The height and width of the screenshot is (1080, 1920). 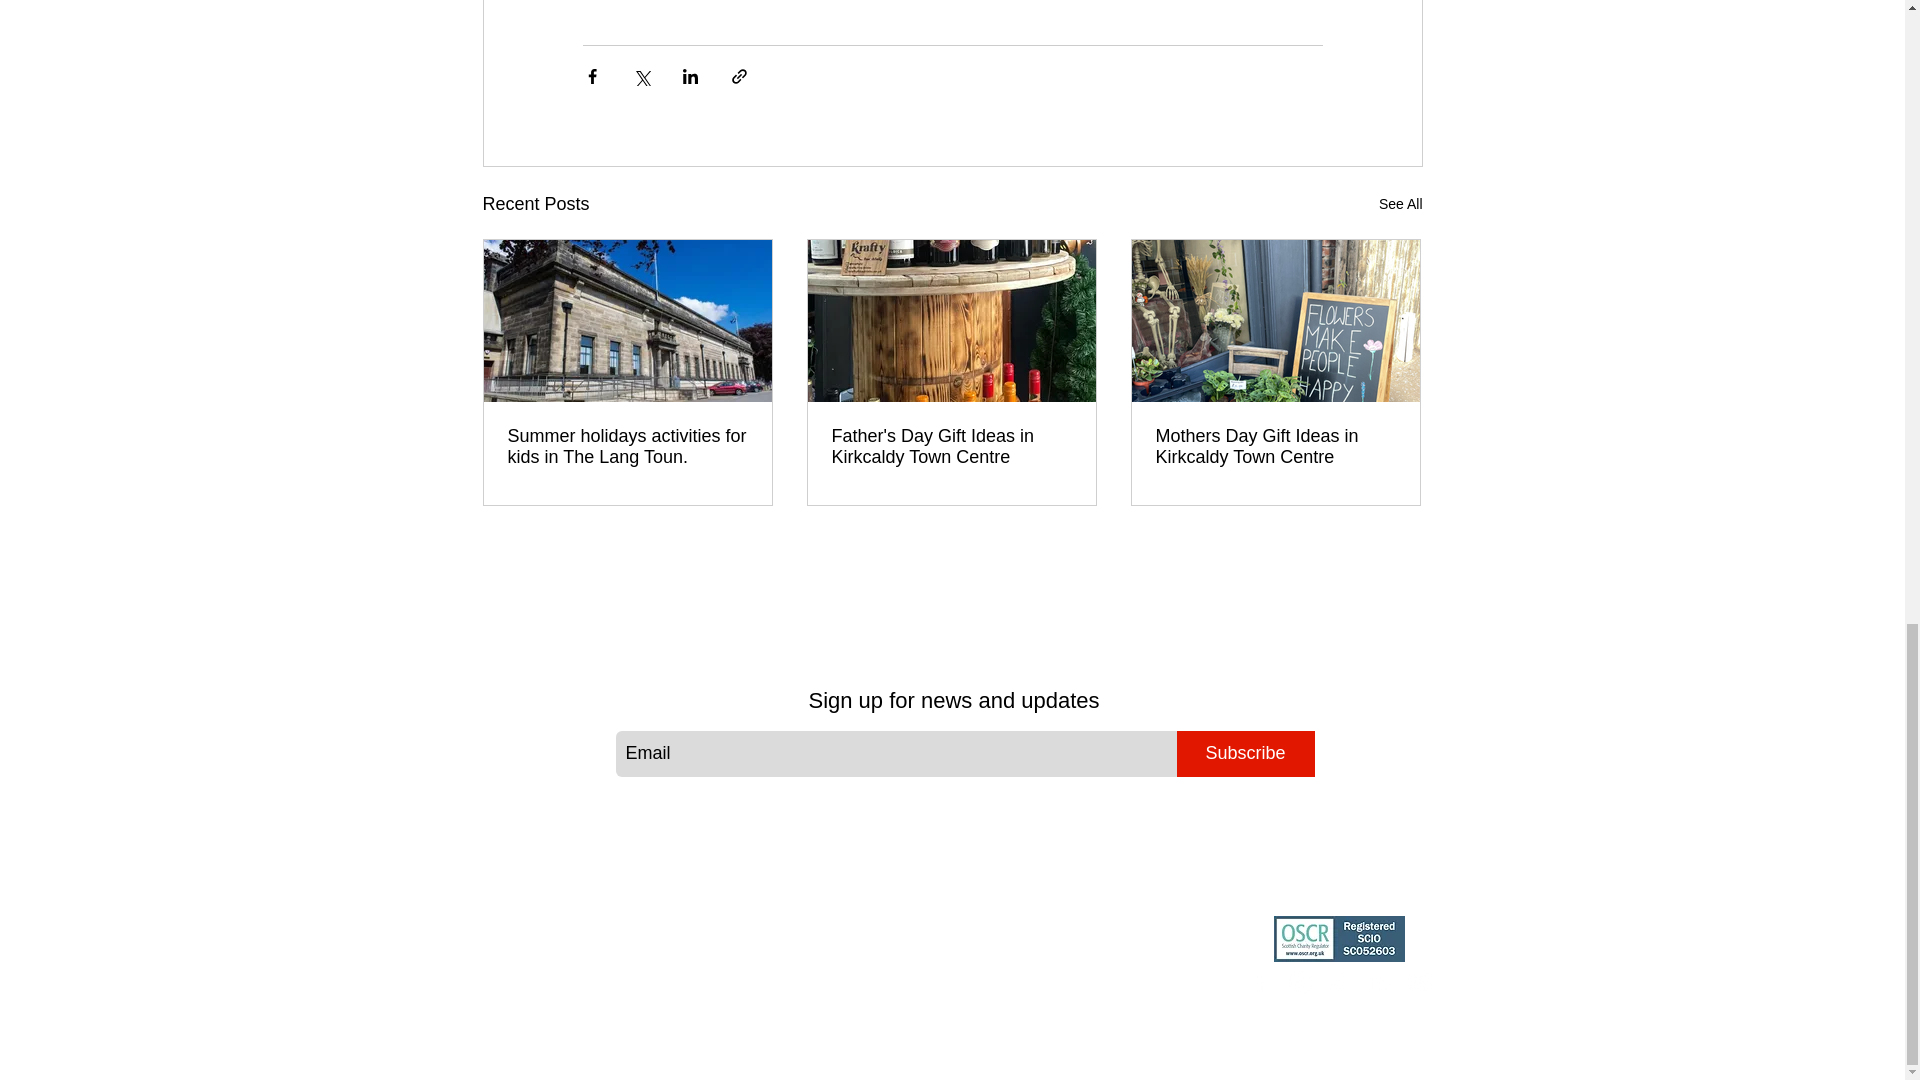 I want to click on See All, so click(x=1400, y=204).